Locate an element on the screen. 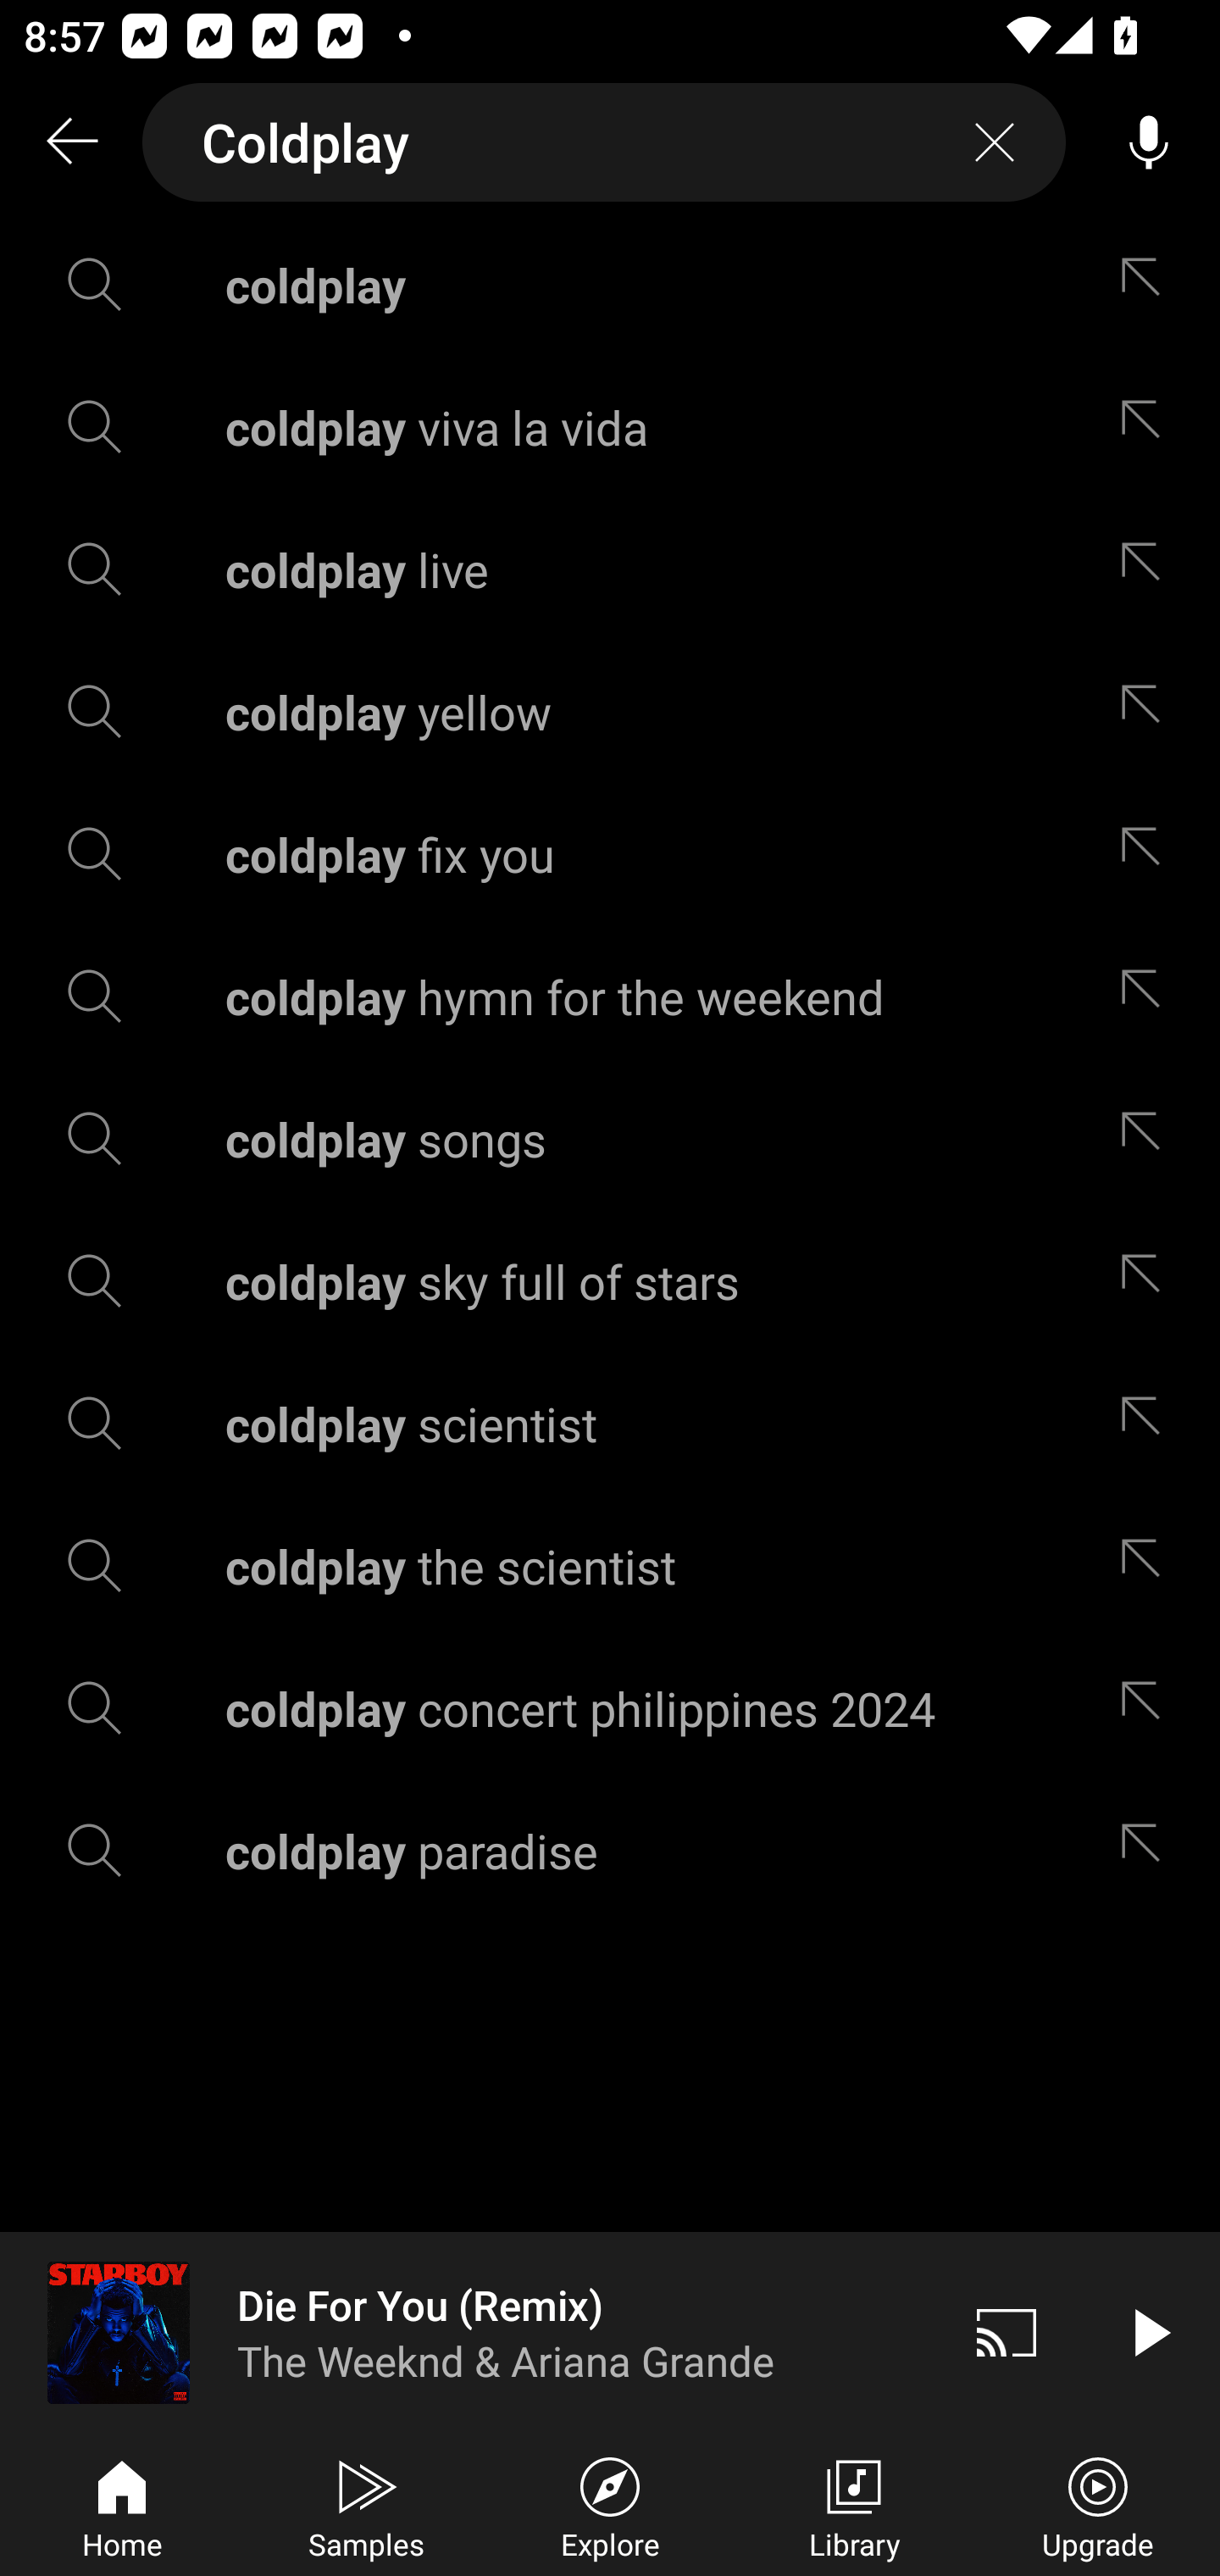 This screenshot has height=2576, width=1220. coldplay fix you Edit suggestion coldplay fix you is located at coordinates (610, 854).